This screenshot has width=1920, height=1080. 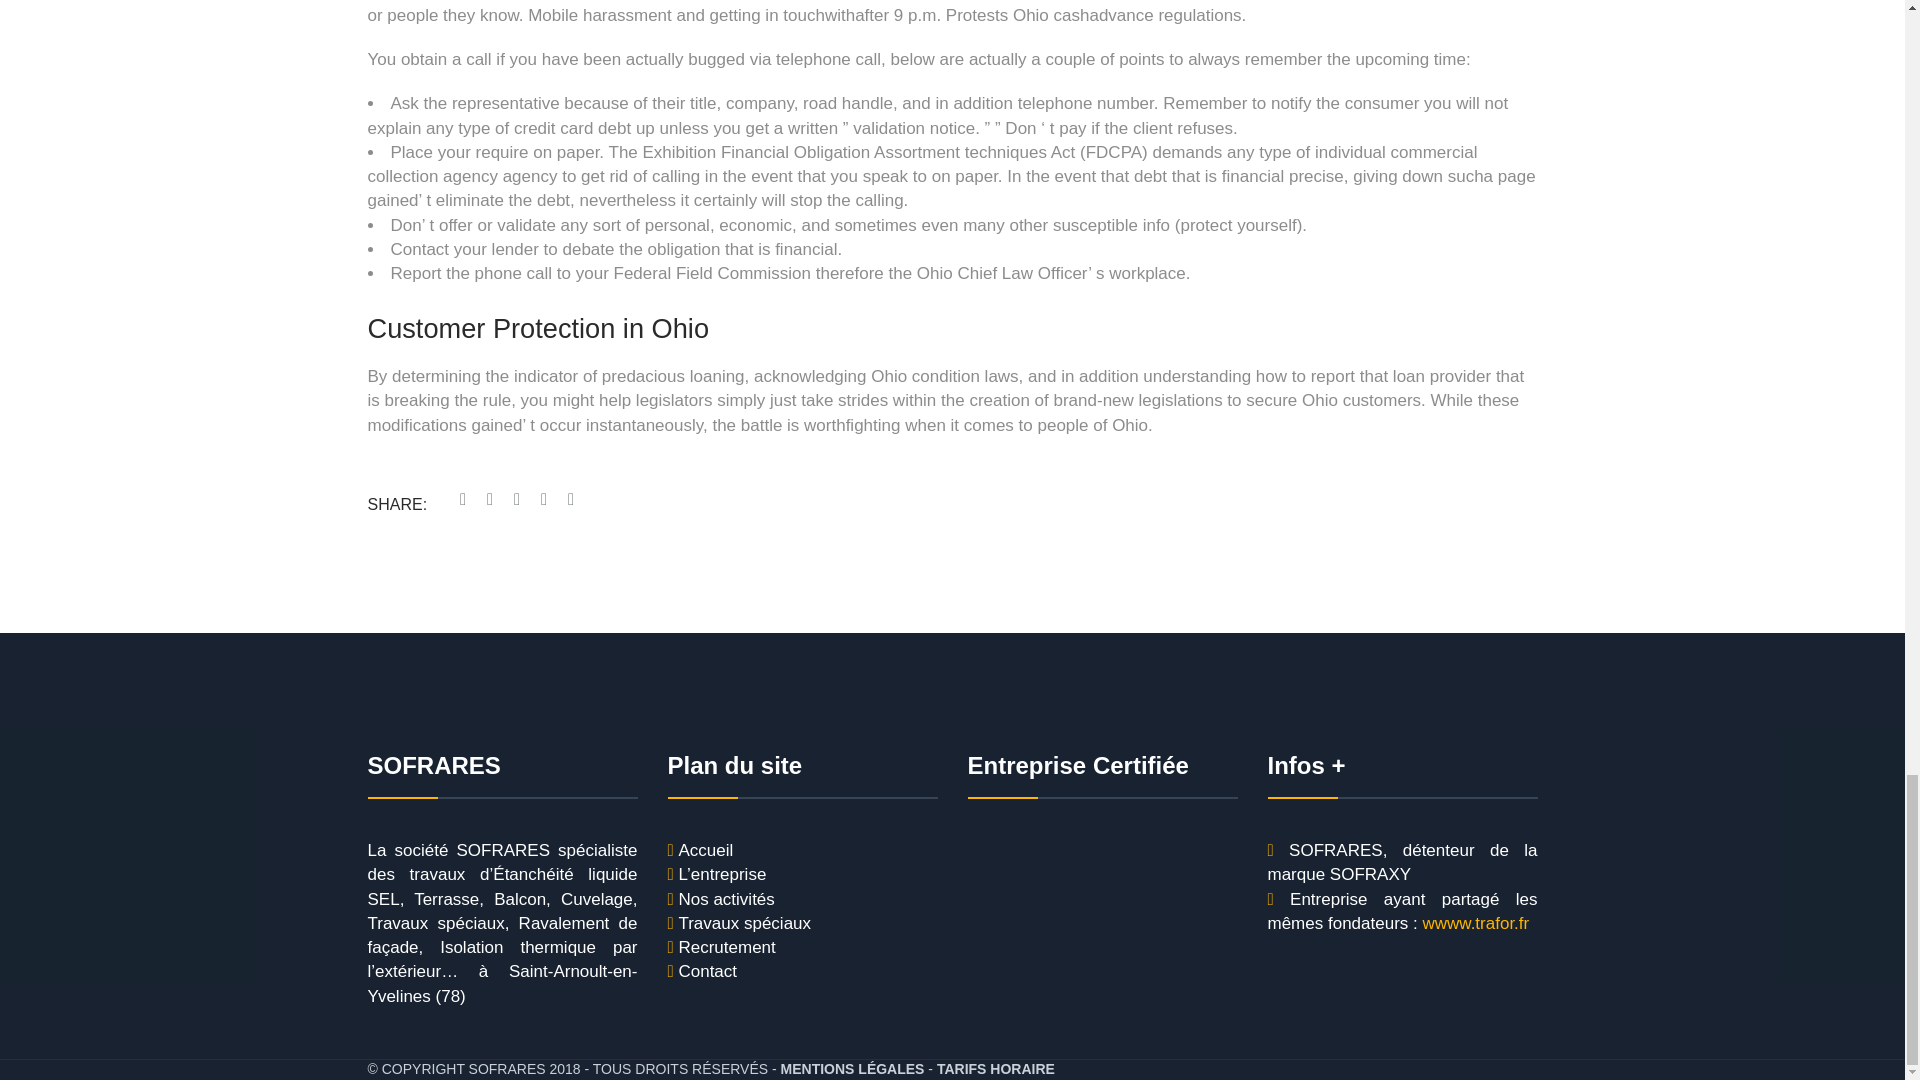 What do you see at coordinates (726, 948) in the screenshot?
I see `Recrutement` at bounding box center [726, 948].